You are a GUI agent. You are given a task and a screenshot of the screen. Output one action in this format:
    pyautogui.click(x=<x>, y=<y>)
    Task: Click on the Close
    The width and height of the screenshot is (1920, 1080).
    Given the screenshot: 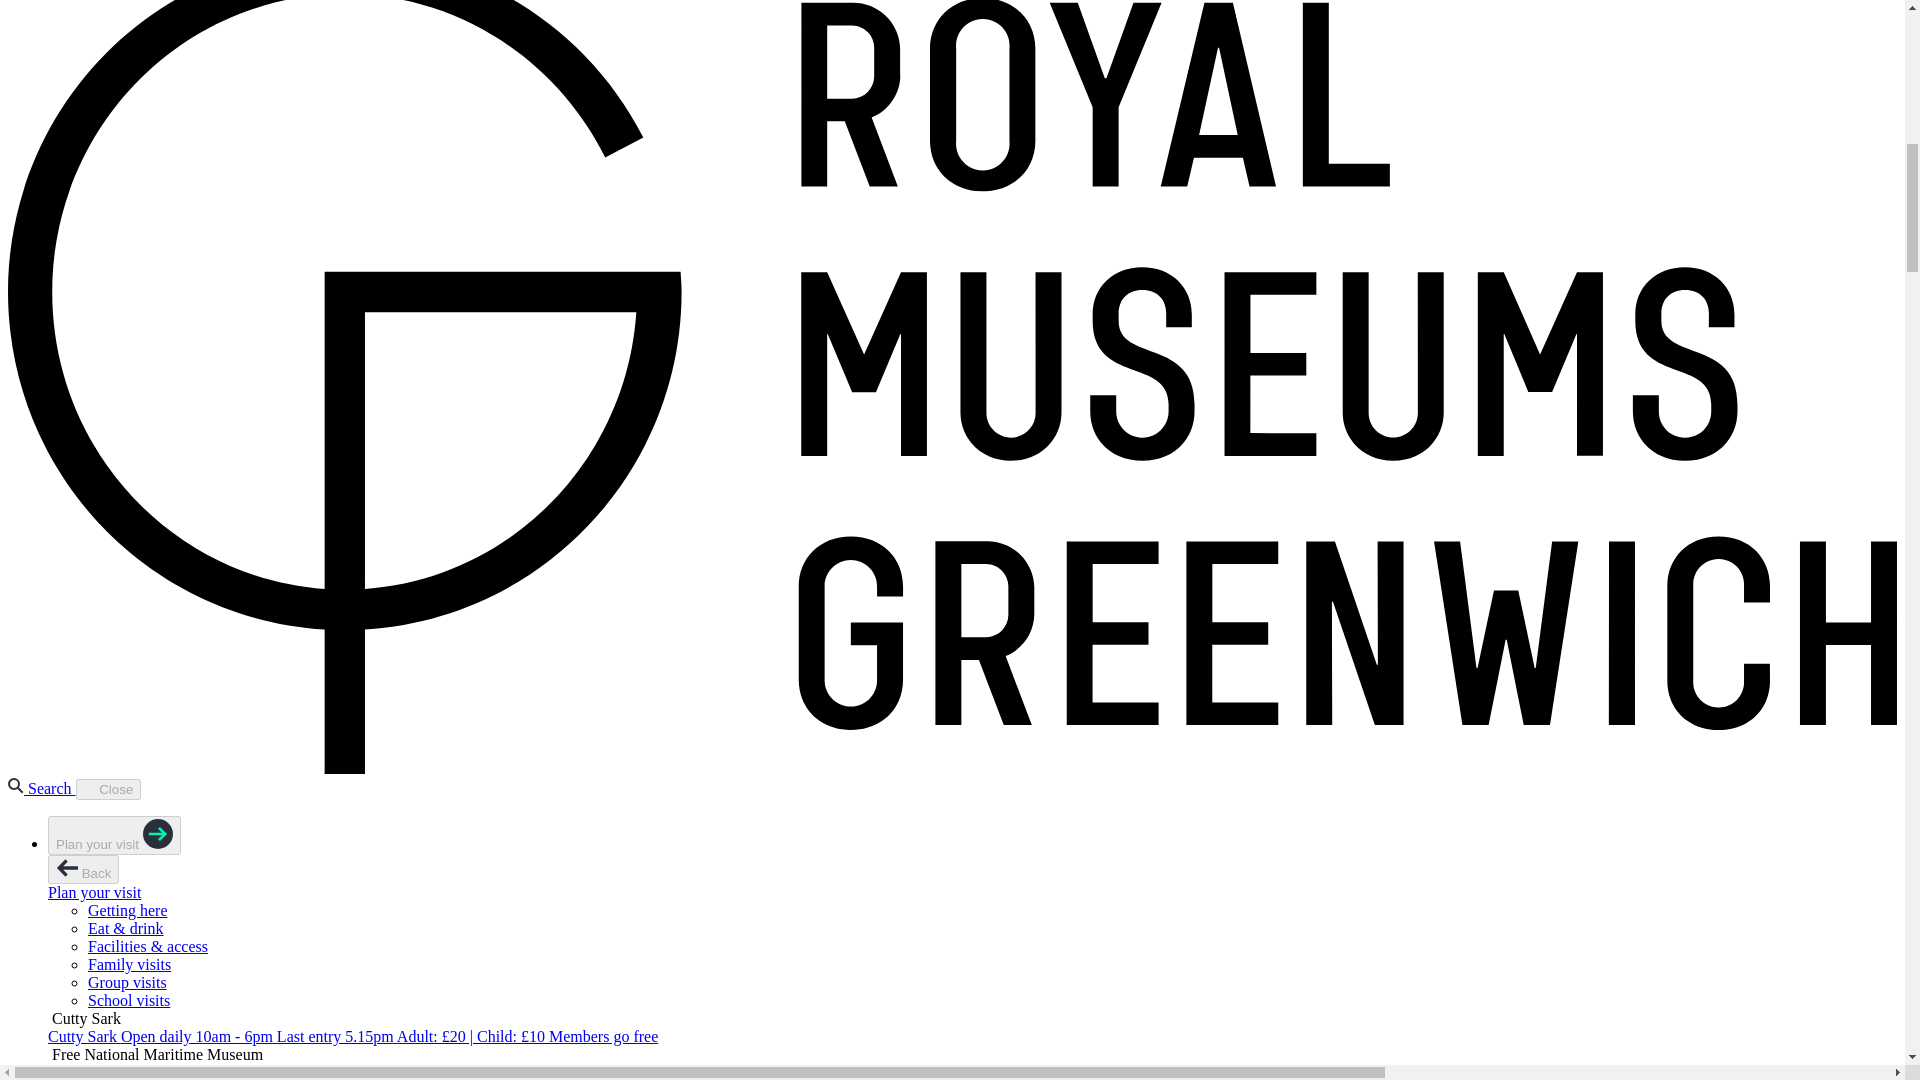 What is the action you would take?
    pyautogui.click(x=109, y=789)
    